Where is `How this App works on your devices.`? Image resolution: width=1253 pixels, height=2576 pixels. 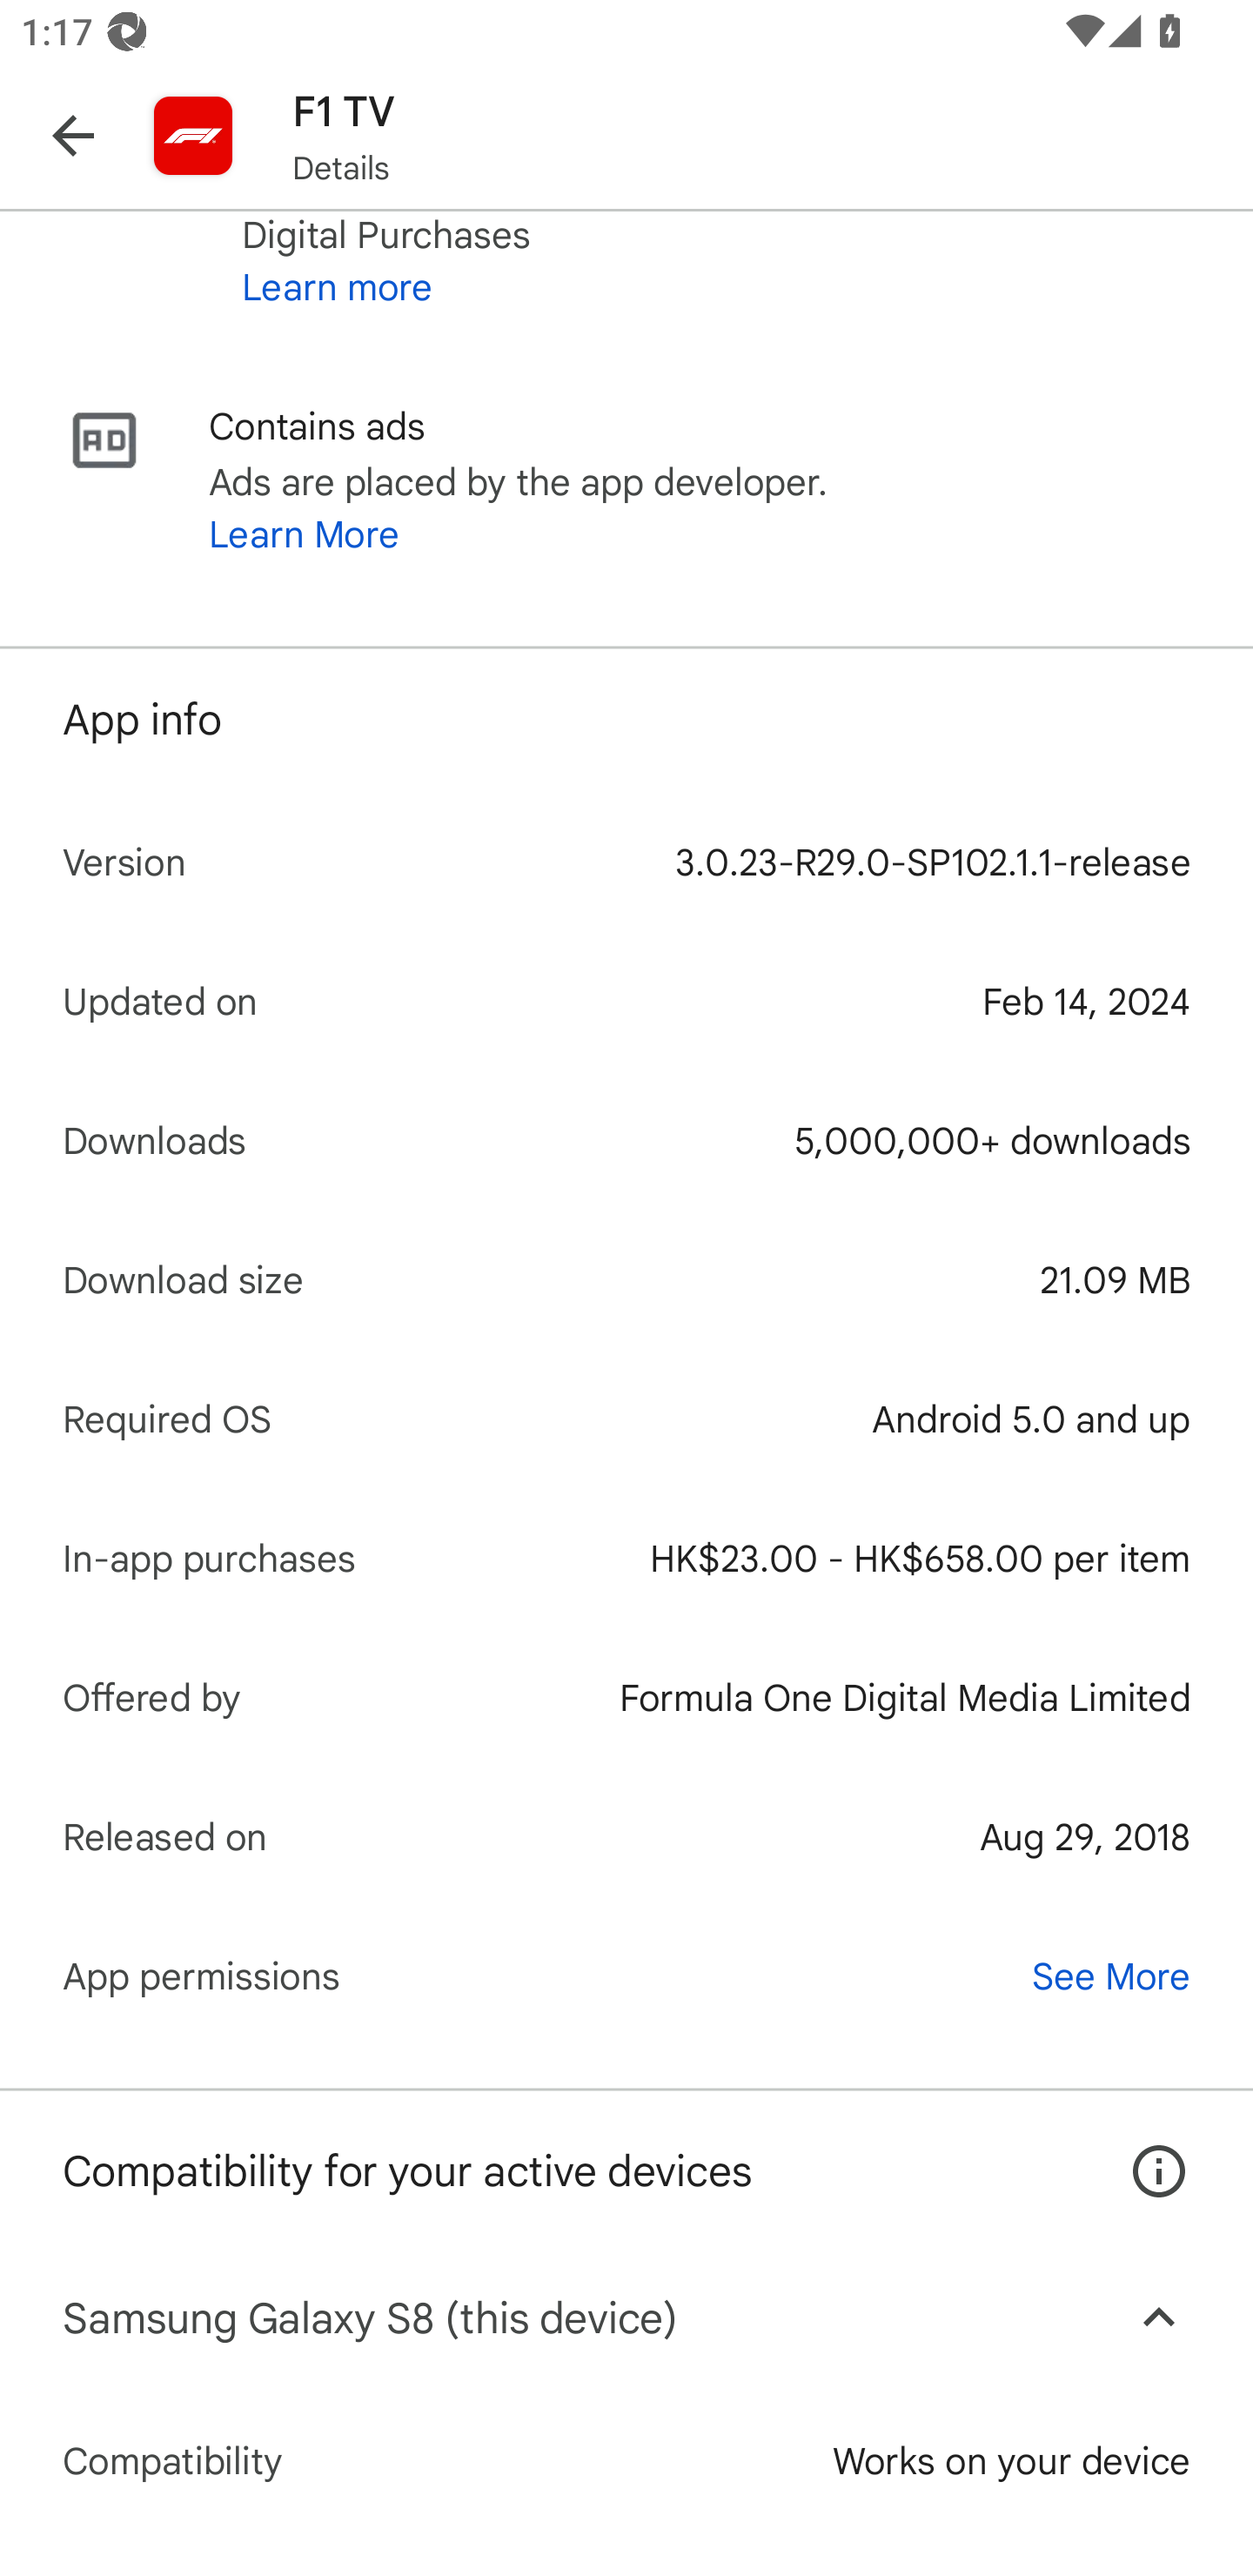
How this App works on your devices. is located at coordinates (1143, 2150).